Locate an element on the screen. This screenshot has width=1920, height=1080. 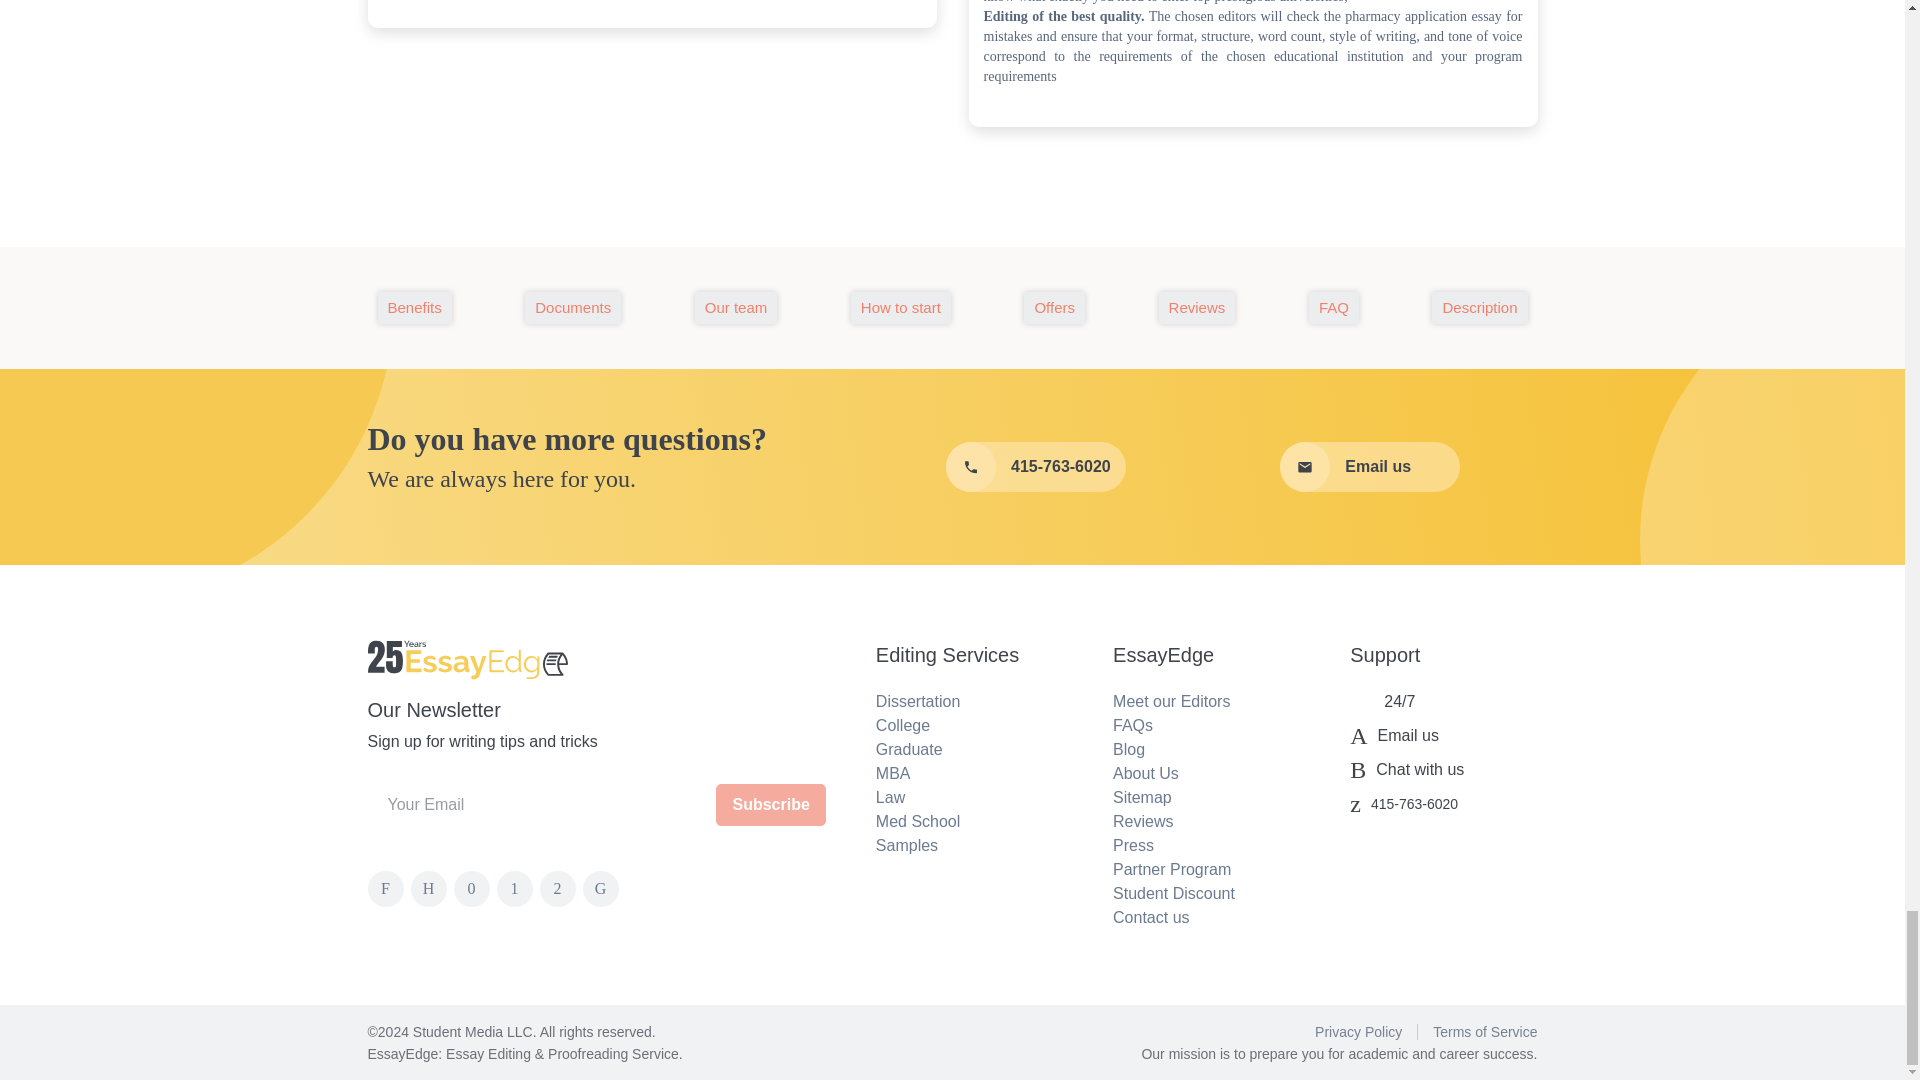
instagram is located at coordinates (517, 888).